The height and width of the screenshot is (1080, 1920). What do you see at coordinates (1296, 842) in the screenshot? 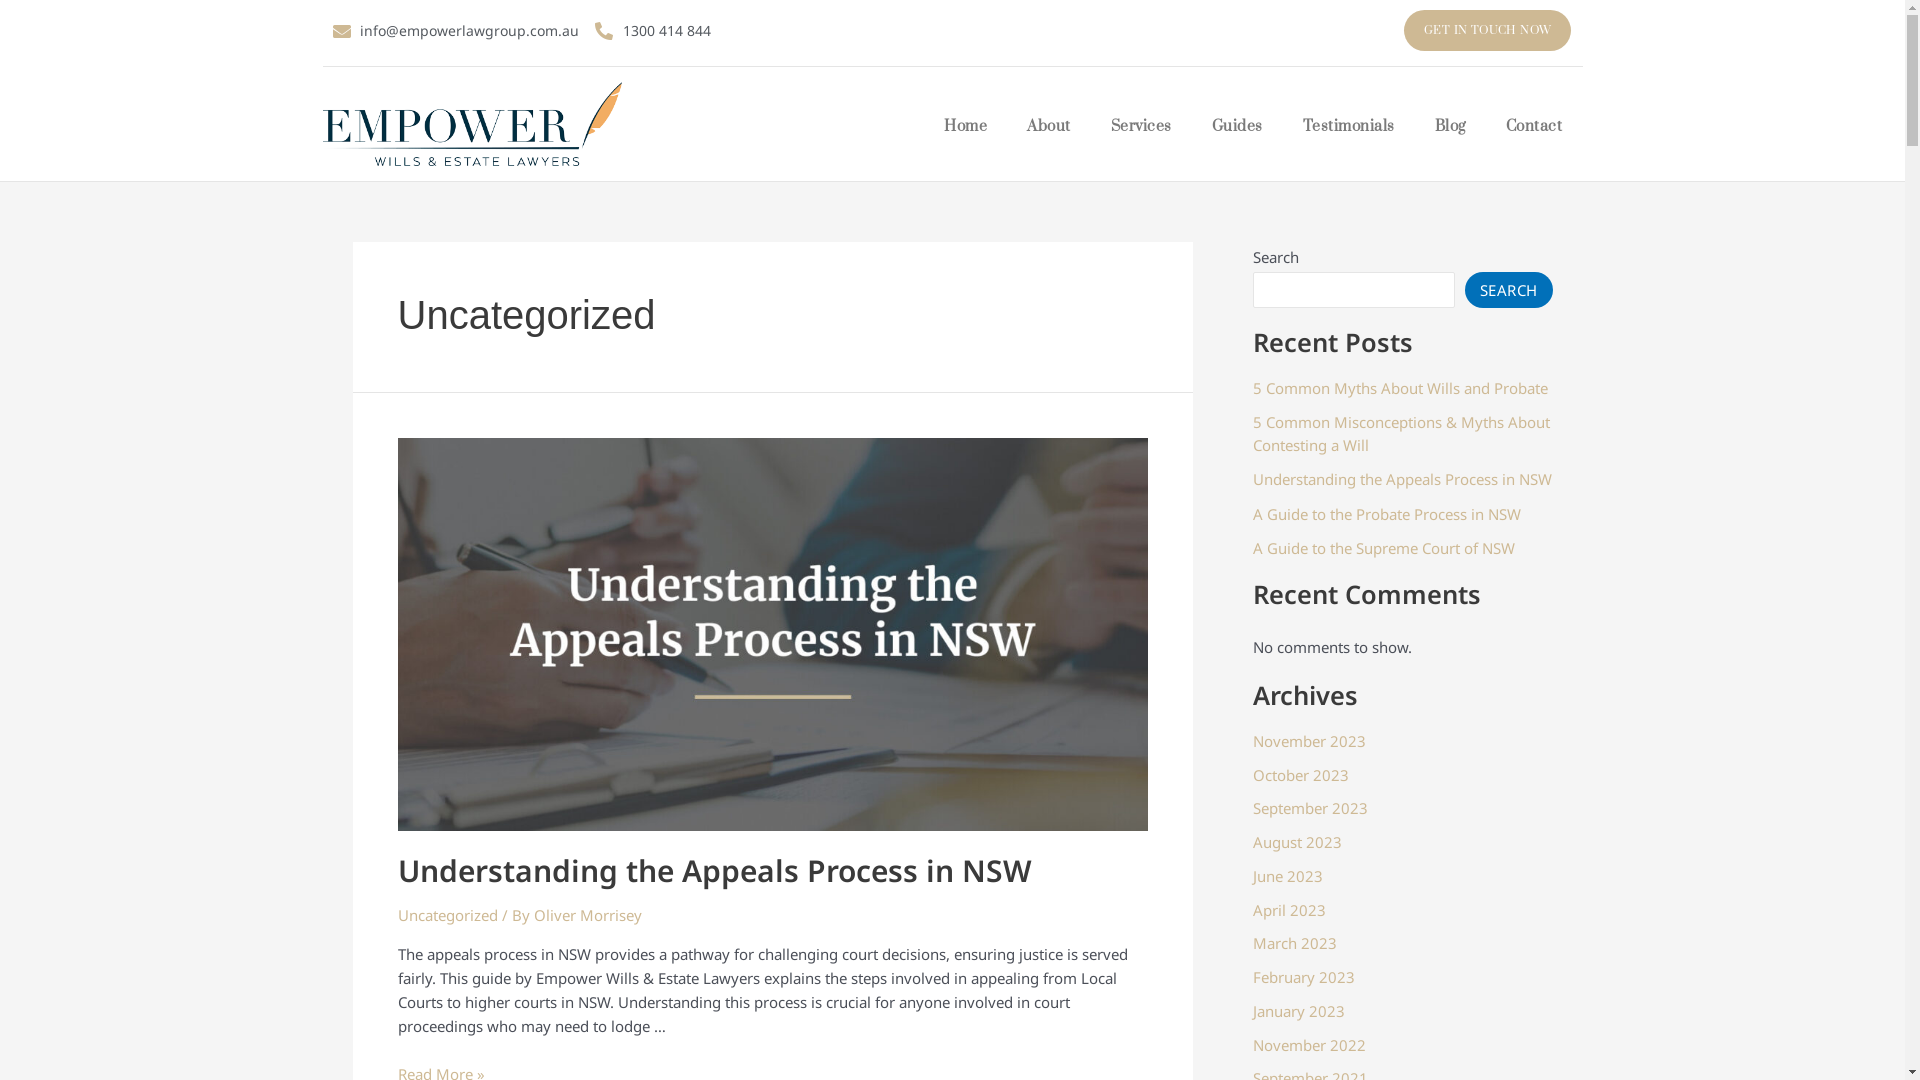
I see `August 2023` at bounding box center [1296, 842].